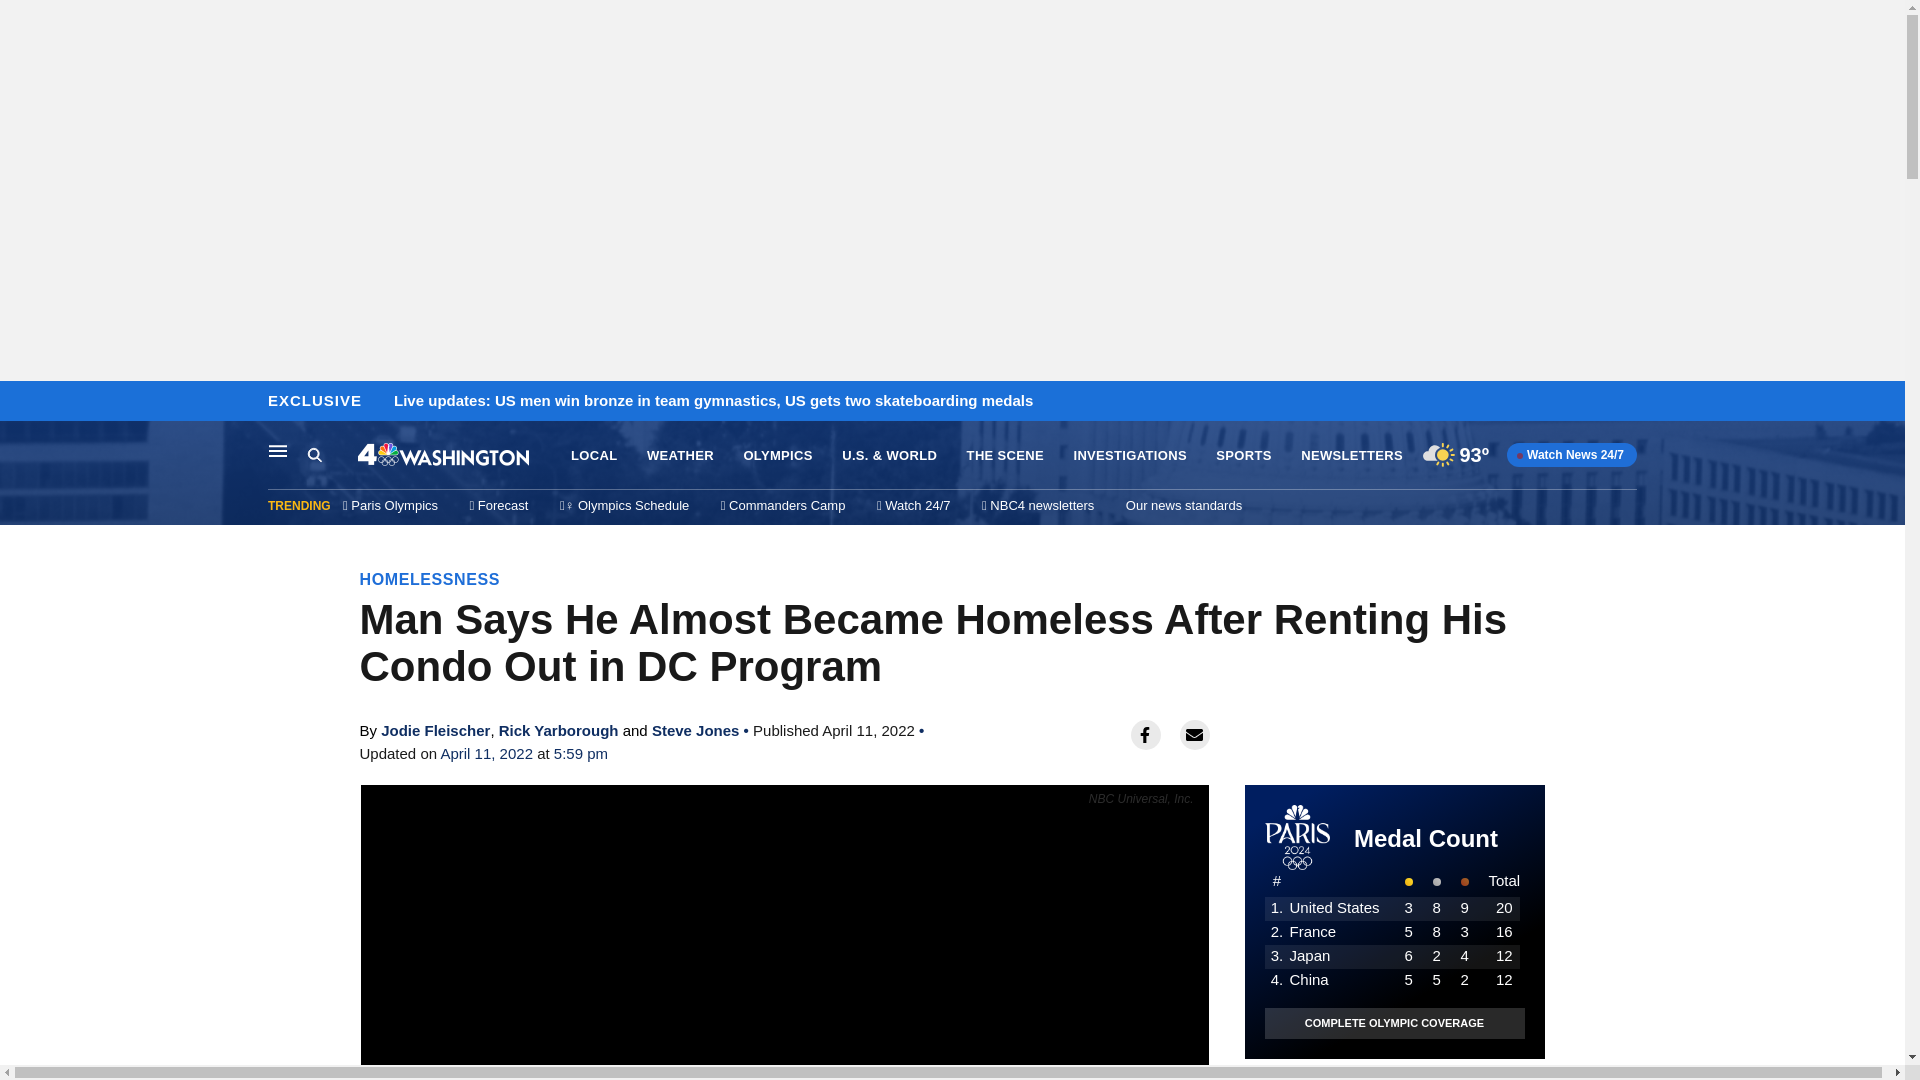 This screenshot has width=1920, height=1080. I want to click on Our news standards, so click(1184, 505).